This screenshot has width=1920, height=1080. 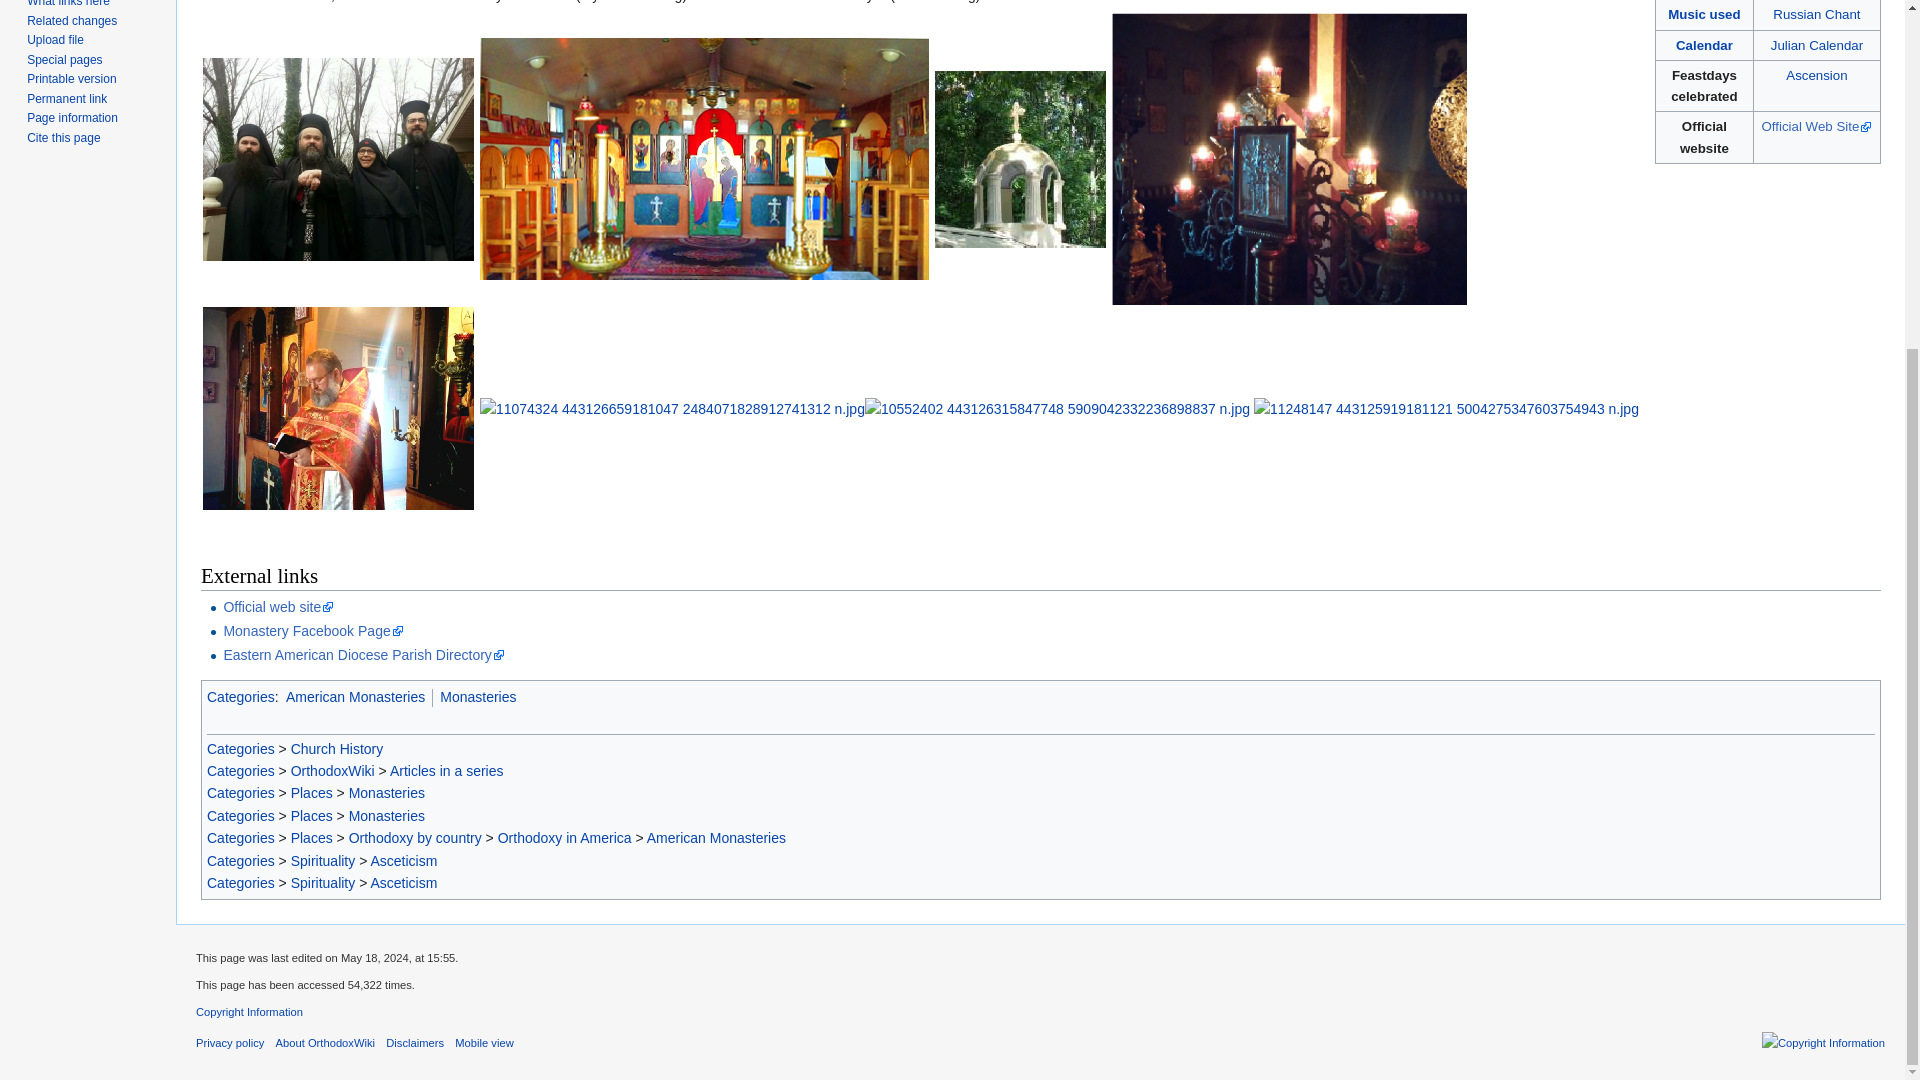 What do you see at coordinates (1818, 126) in the screenshot?
I see `Official Web Site` at bounding box center [1818, 126].